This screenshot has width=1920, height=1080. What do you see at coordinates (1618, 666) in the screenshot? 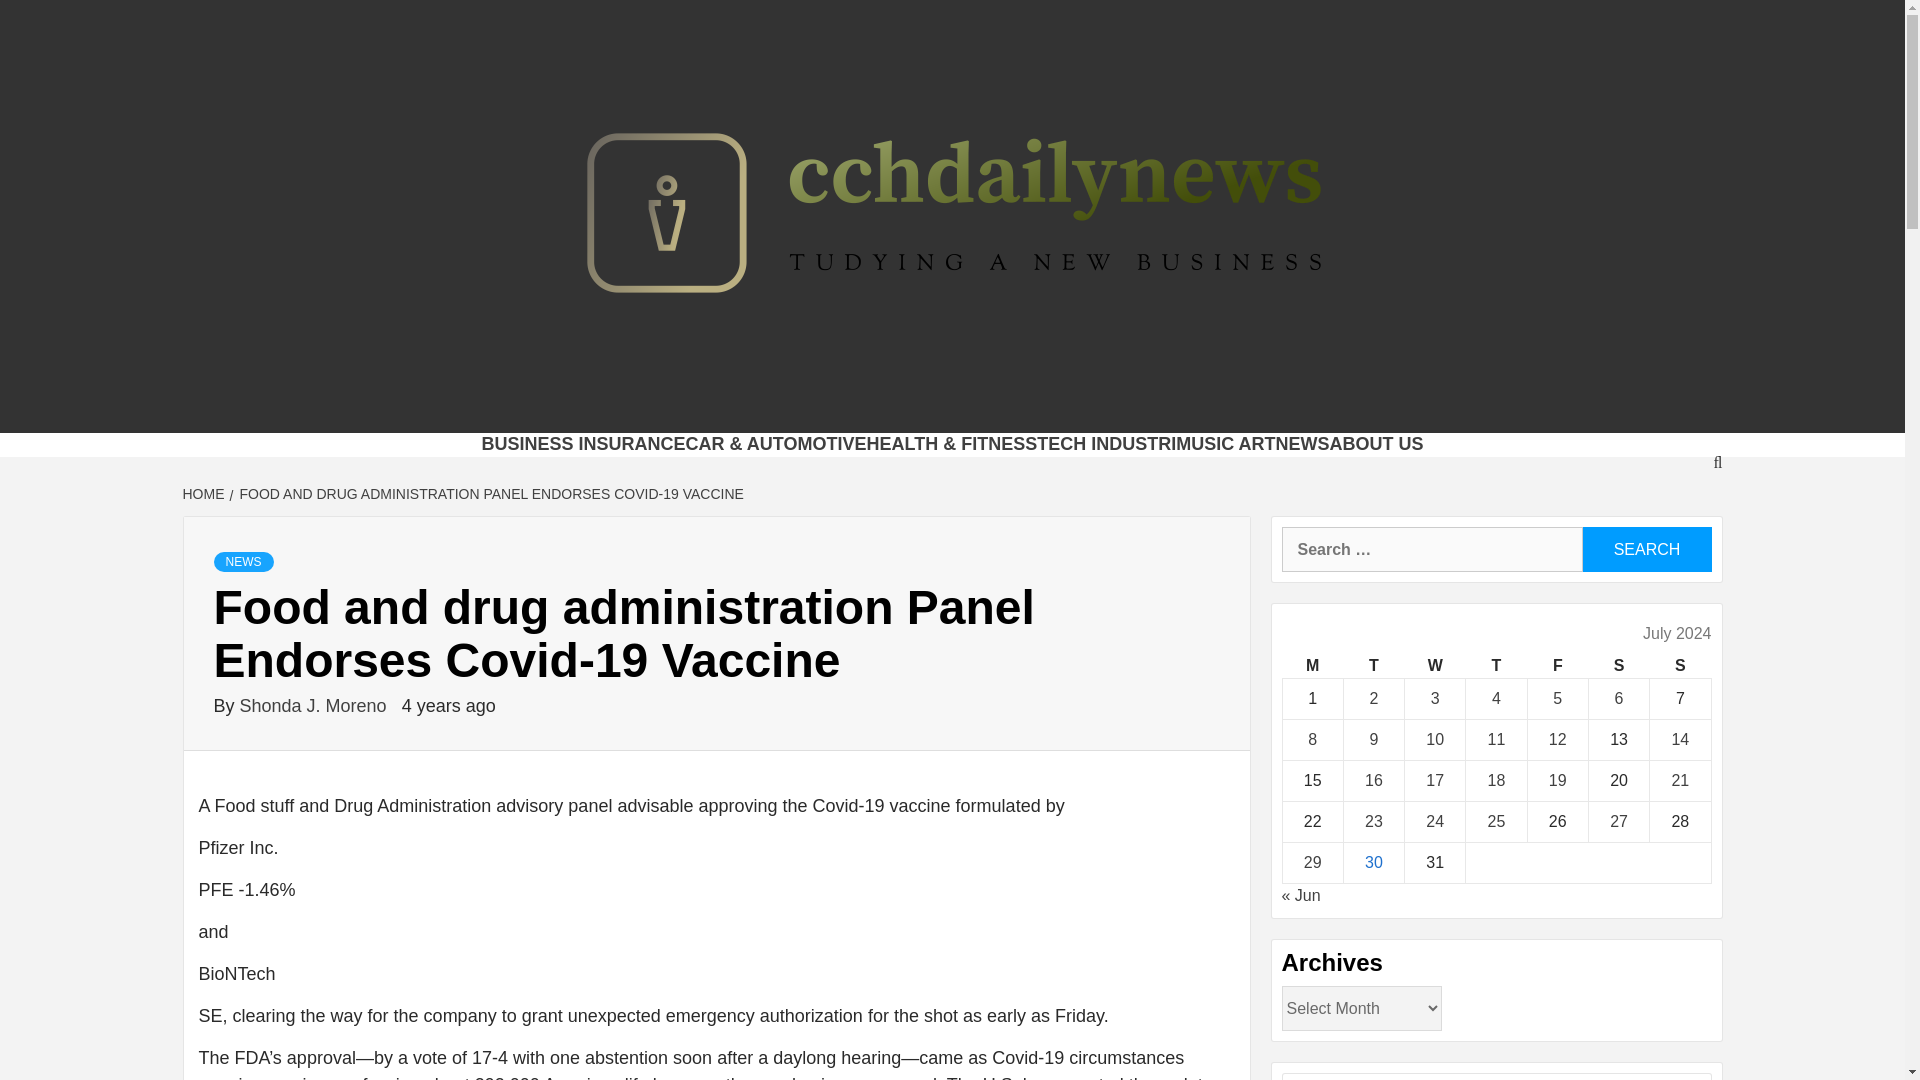
I see `Saturday` at bounding box center [1618, 666].